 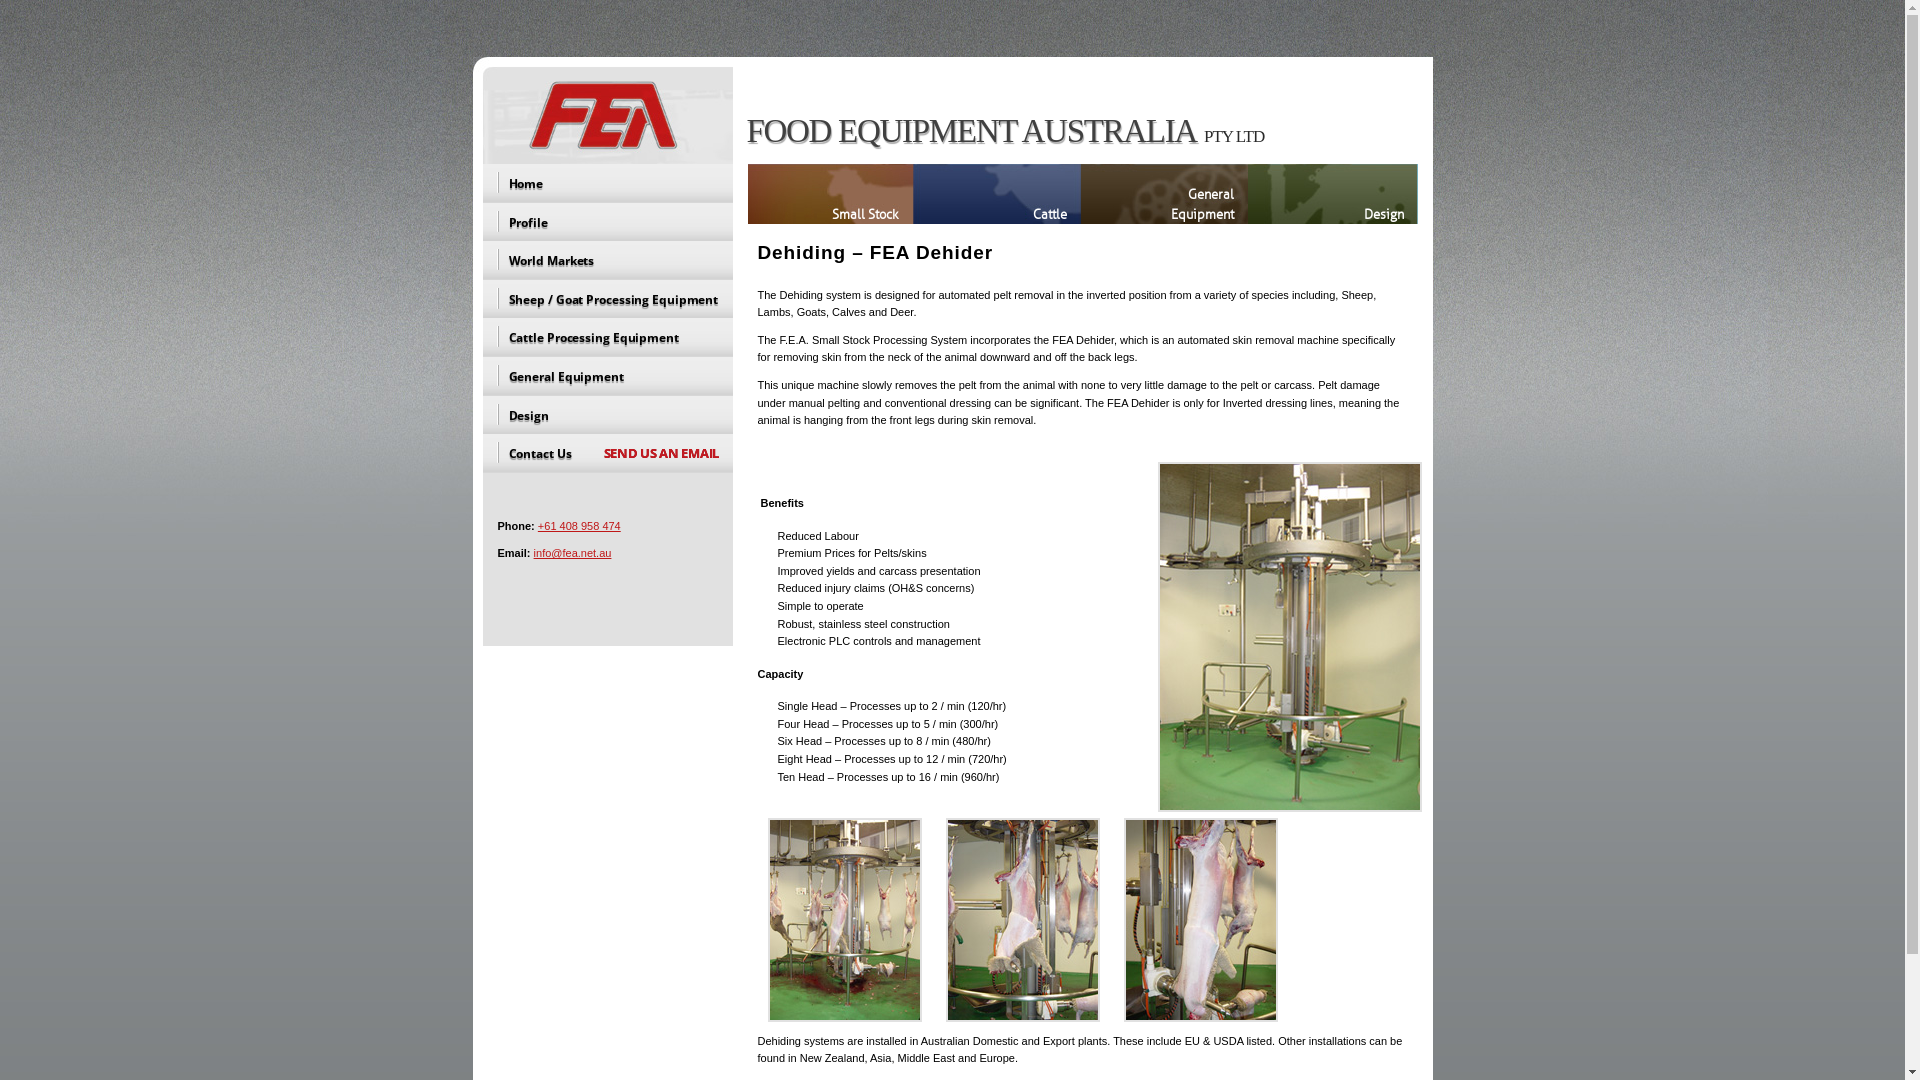 What do you see at coordinates (608, 338) in the screenshot?
I see `Cattle Processing Equipment` at bounding box center [608, 338].